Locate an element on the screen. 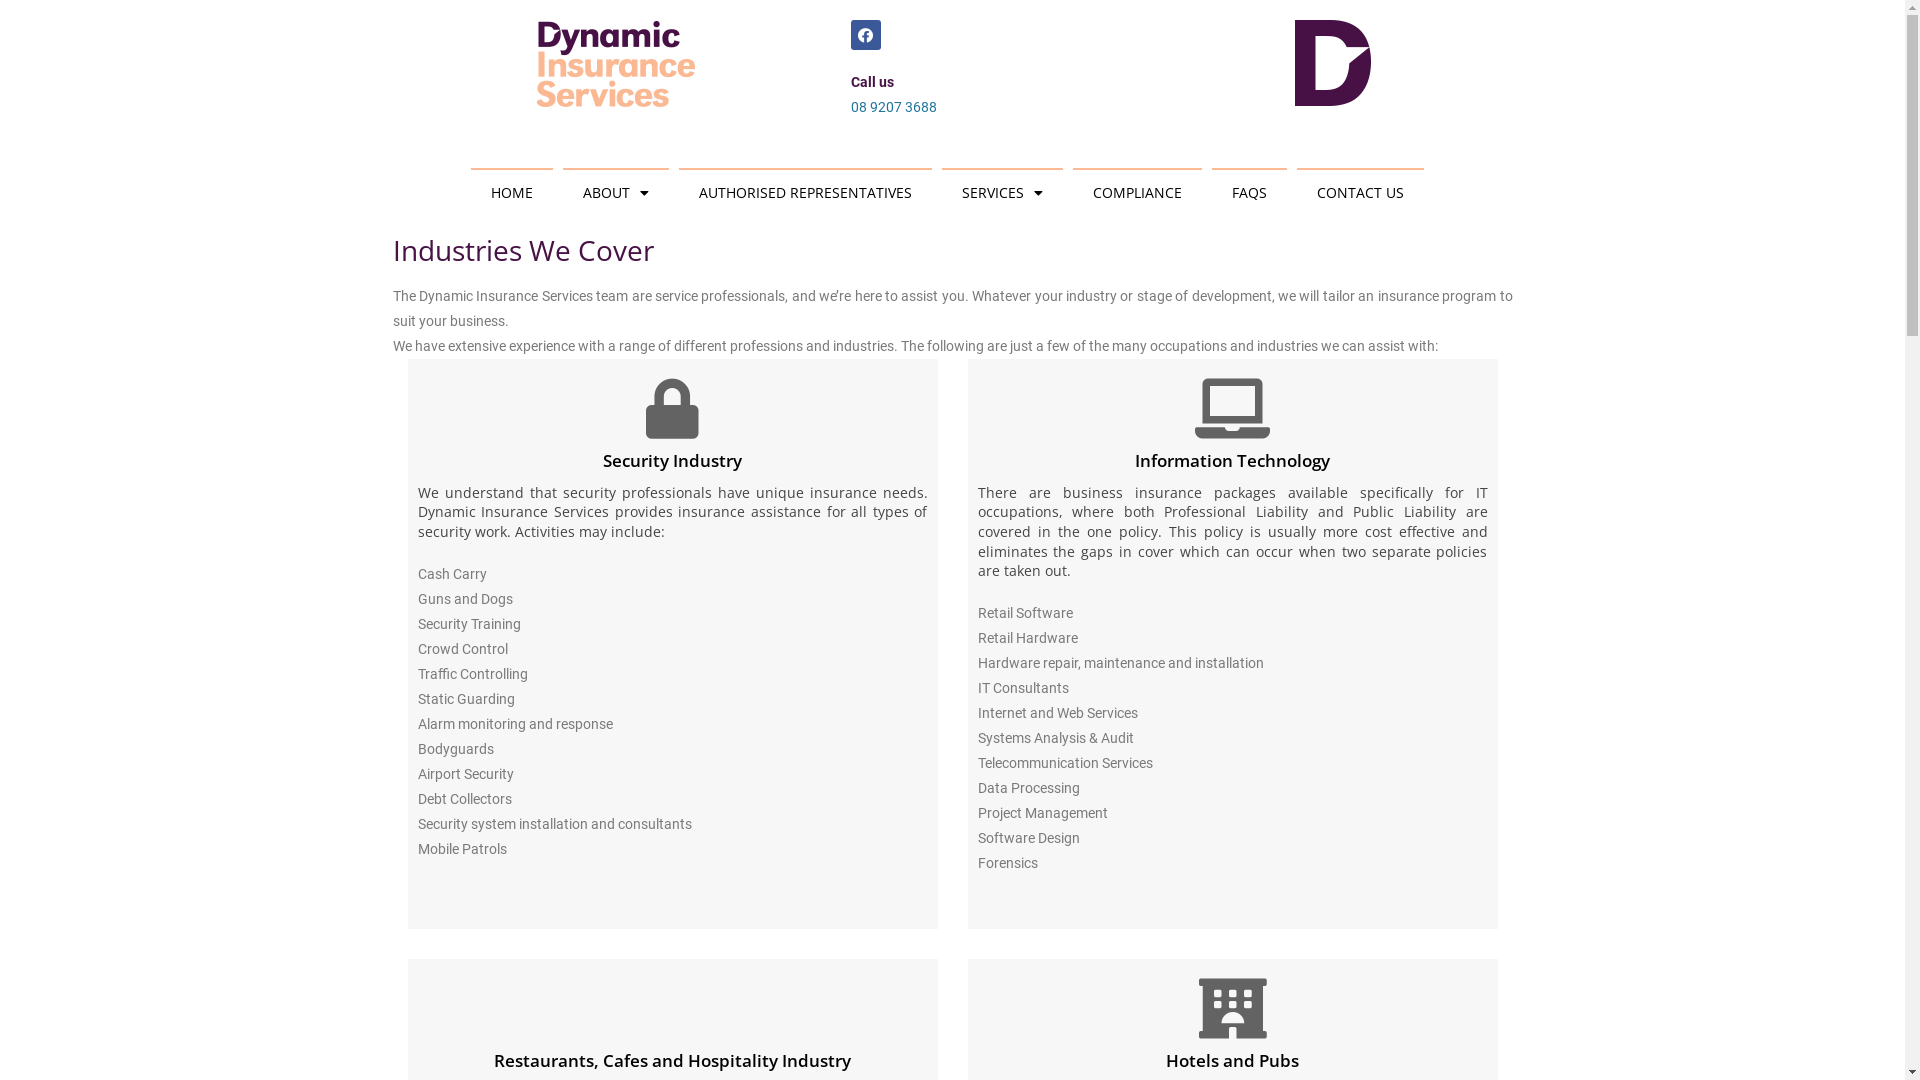 The width and height of the screenshot is (1920, 1080). ABOUT is located at coordinates (616, 192).